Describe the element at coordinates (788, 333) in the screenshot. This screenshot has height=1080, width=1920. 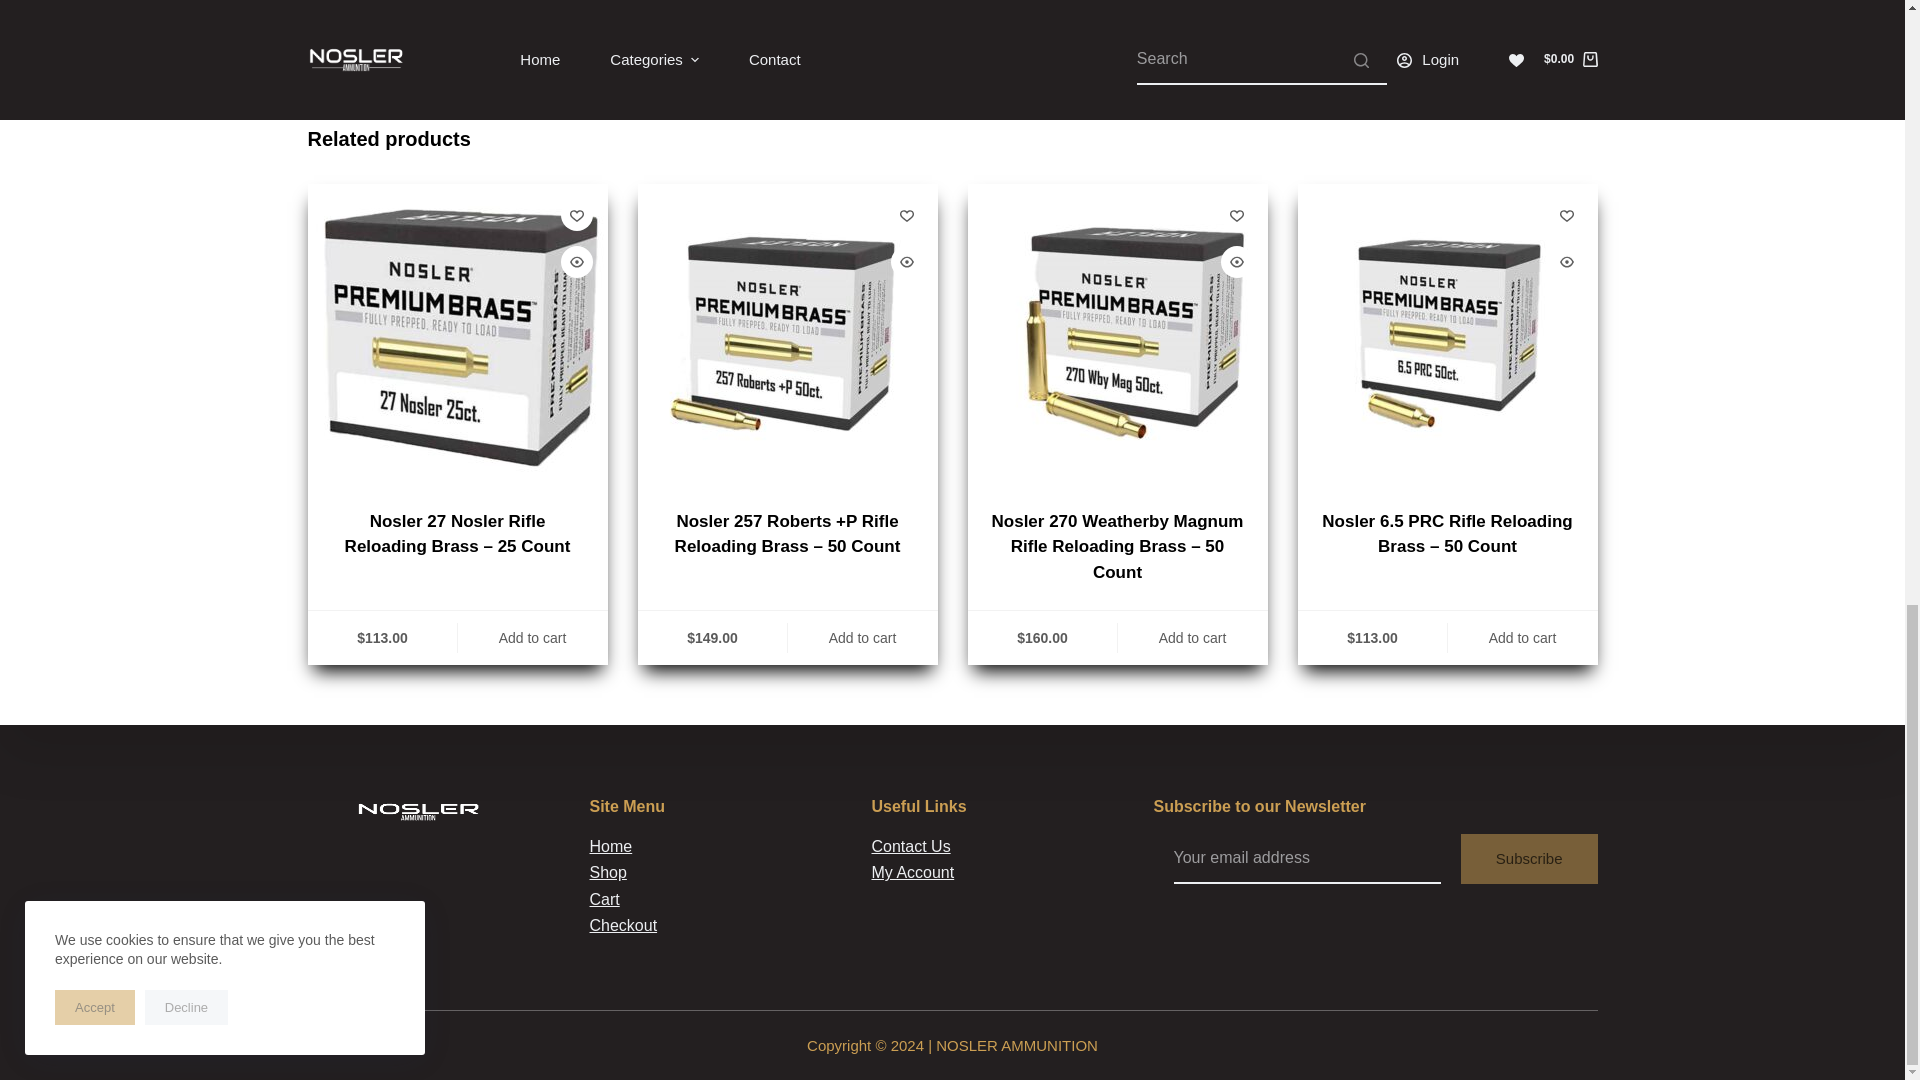
I see `M39` at that location.